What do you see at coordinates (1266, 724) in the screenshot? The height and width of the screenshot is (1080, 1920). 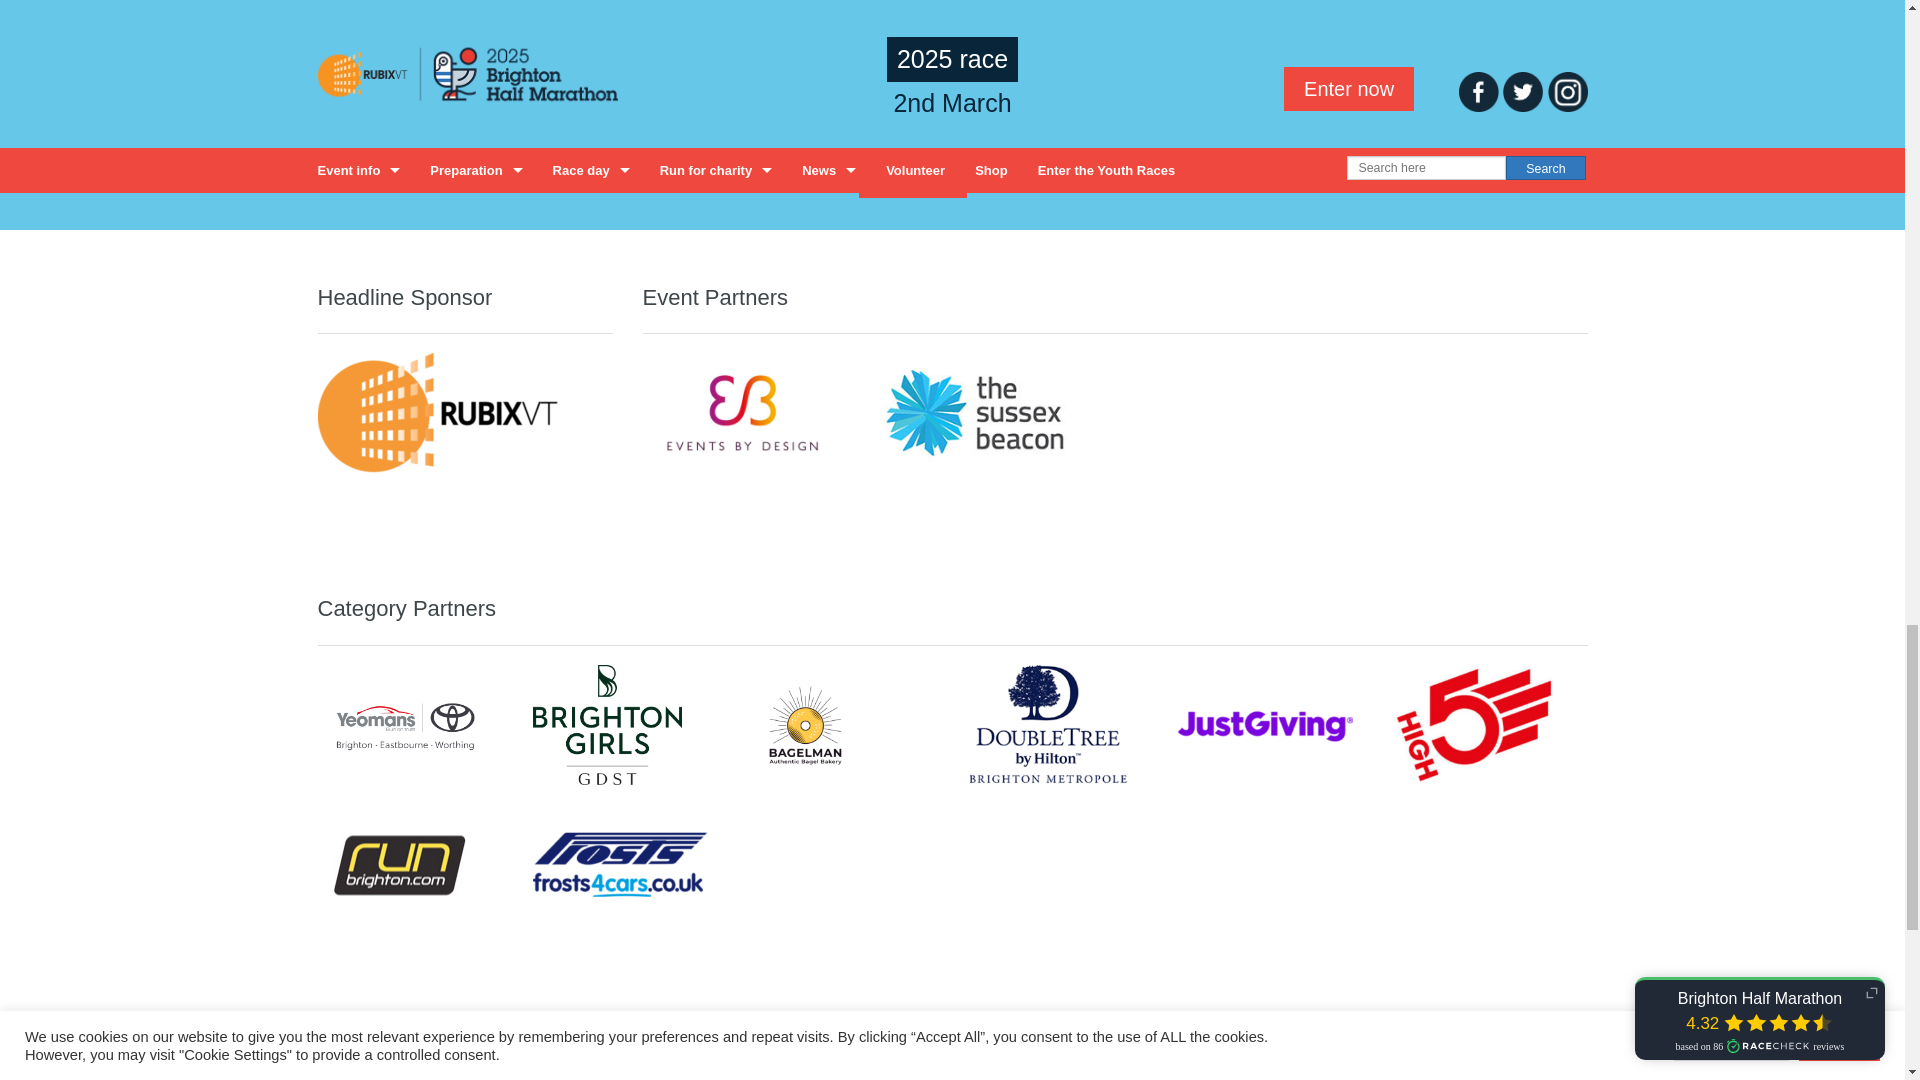 I see `Just Giving` at bounding box center [1266, 724].